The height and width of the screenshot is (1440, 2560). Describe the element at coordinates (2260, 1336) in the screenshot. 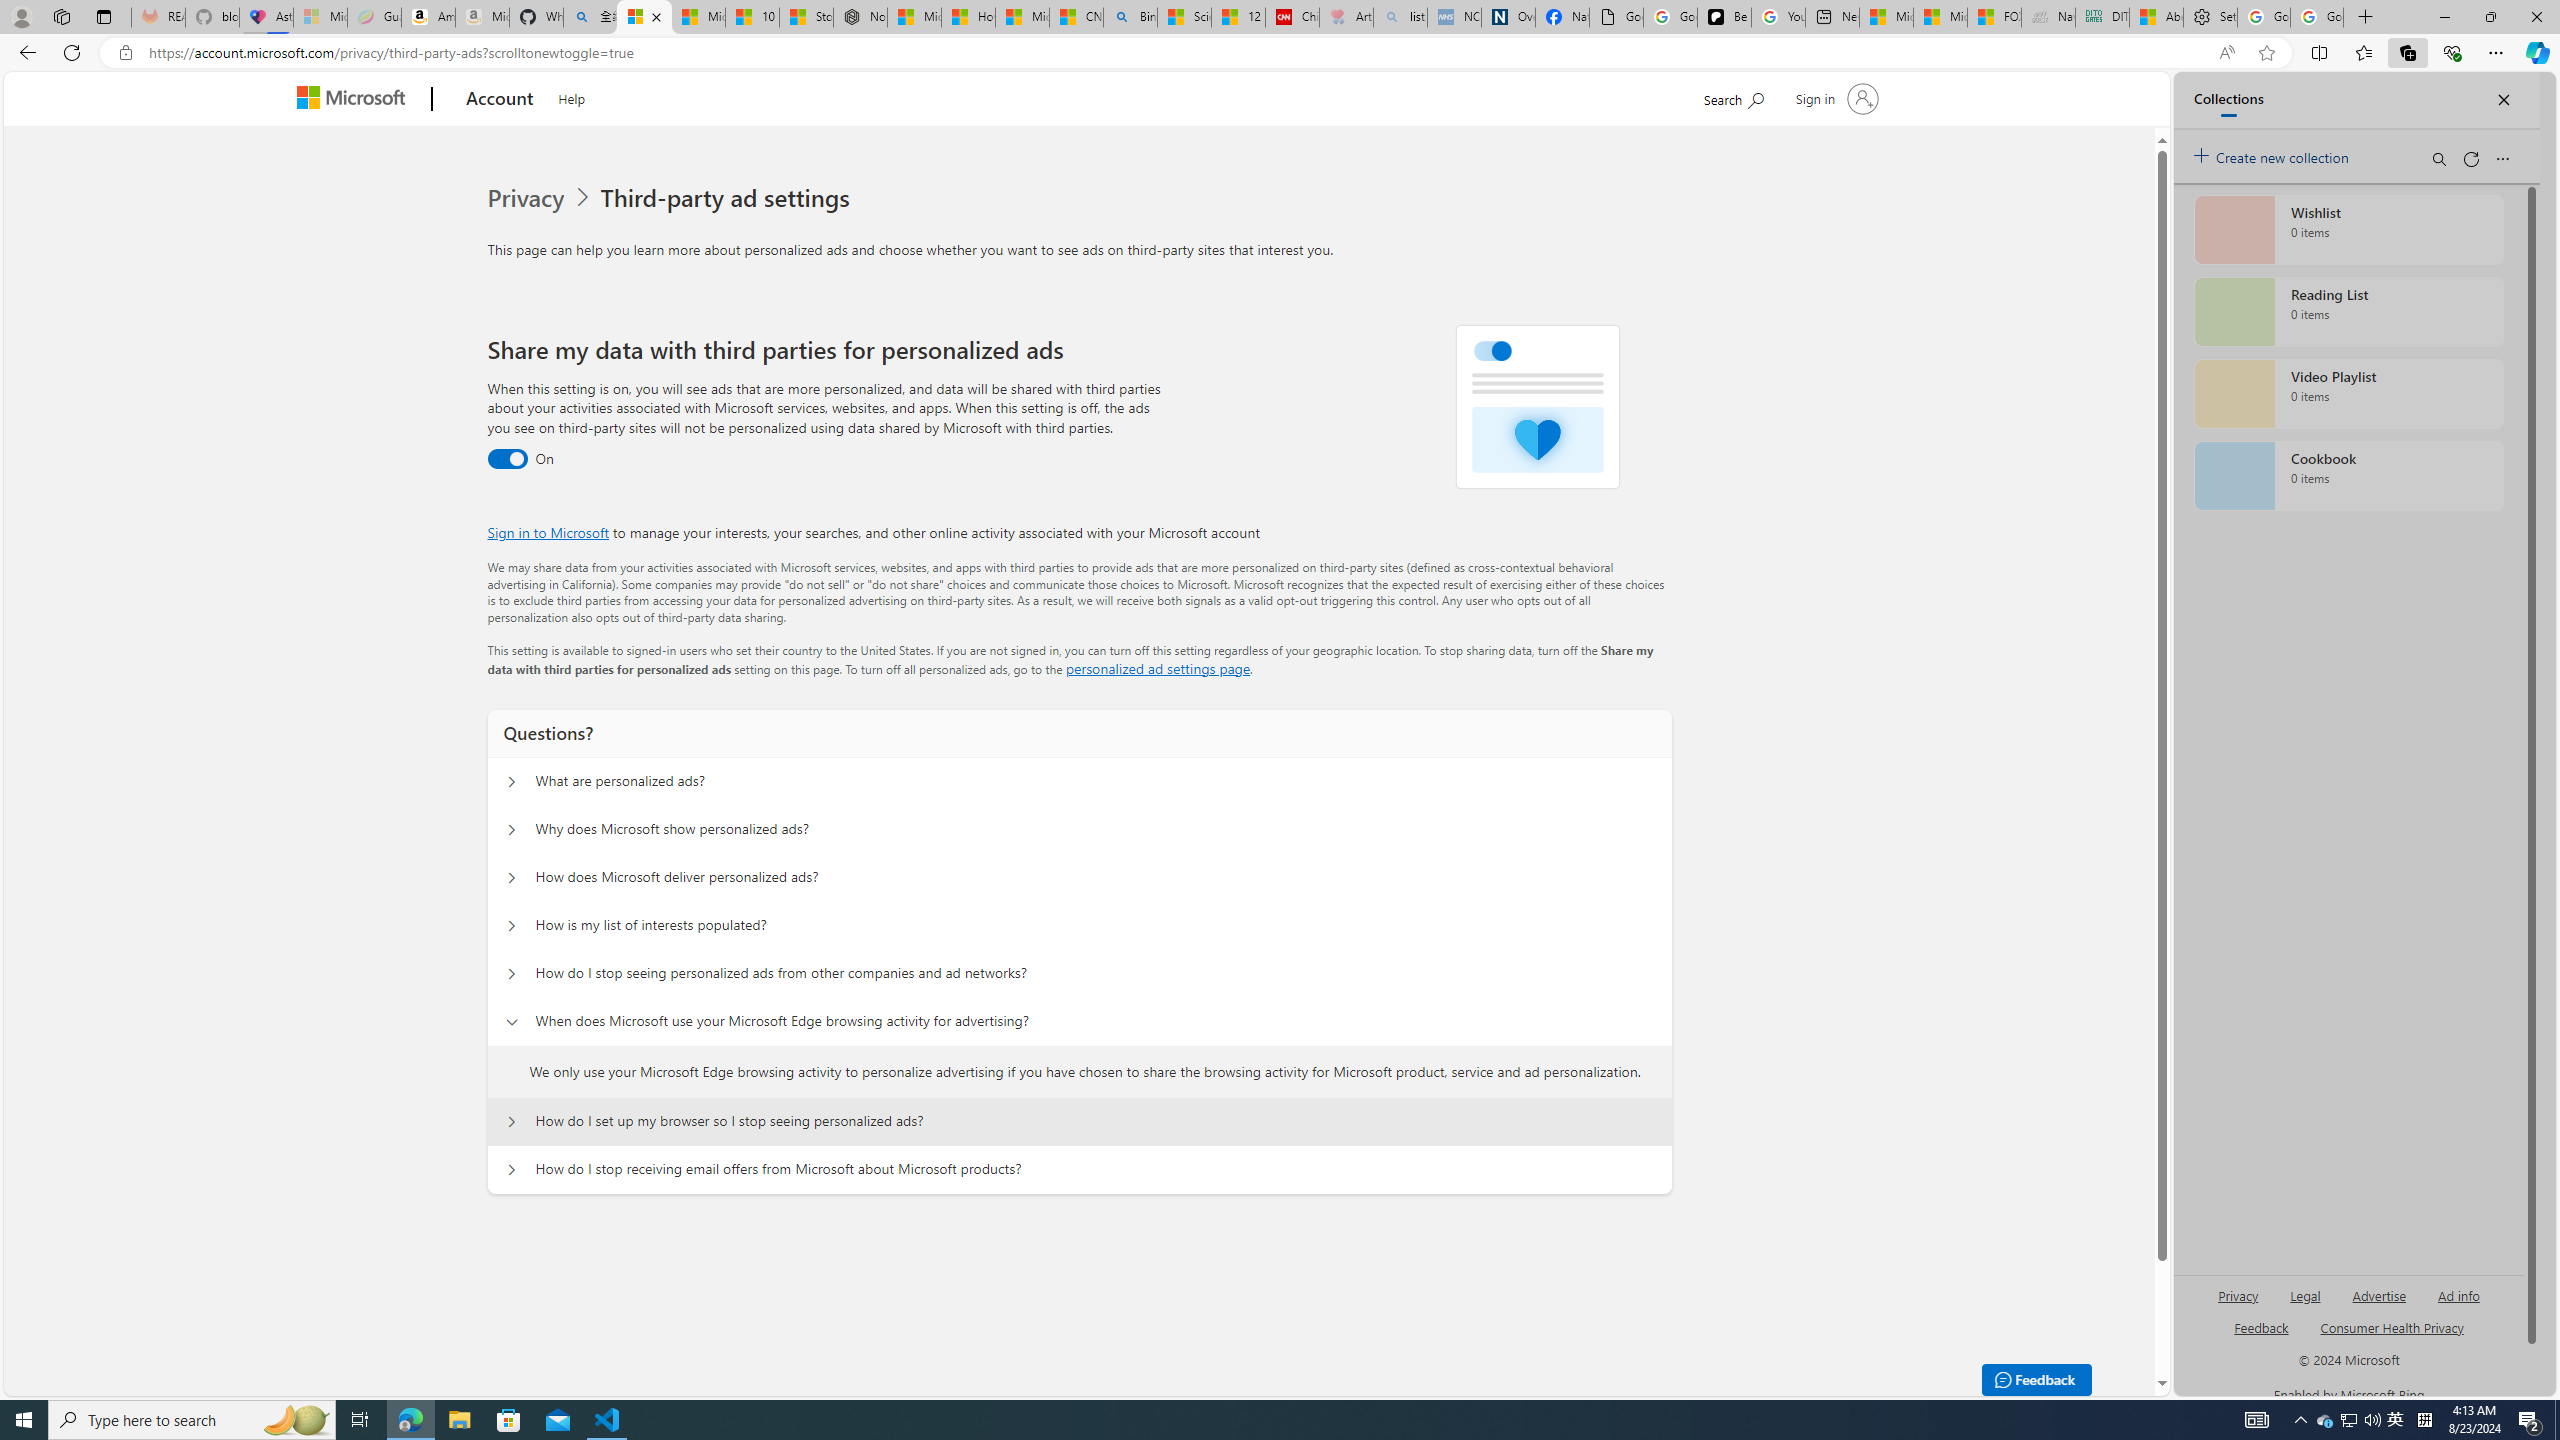

I see `AutomationID: genId96` at that location.